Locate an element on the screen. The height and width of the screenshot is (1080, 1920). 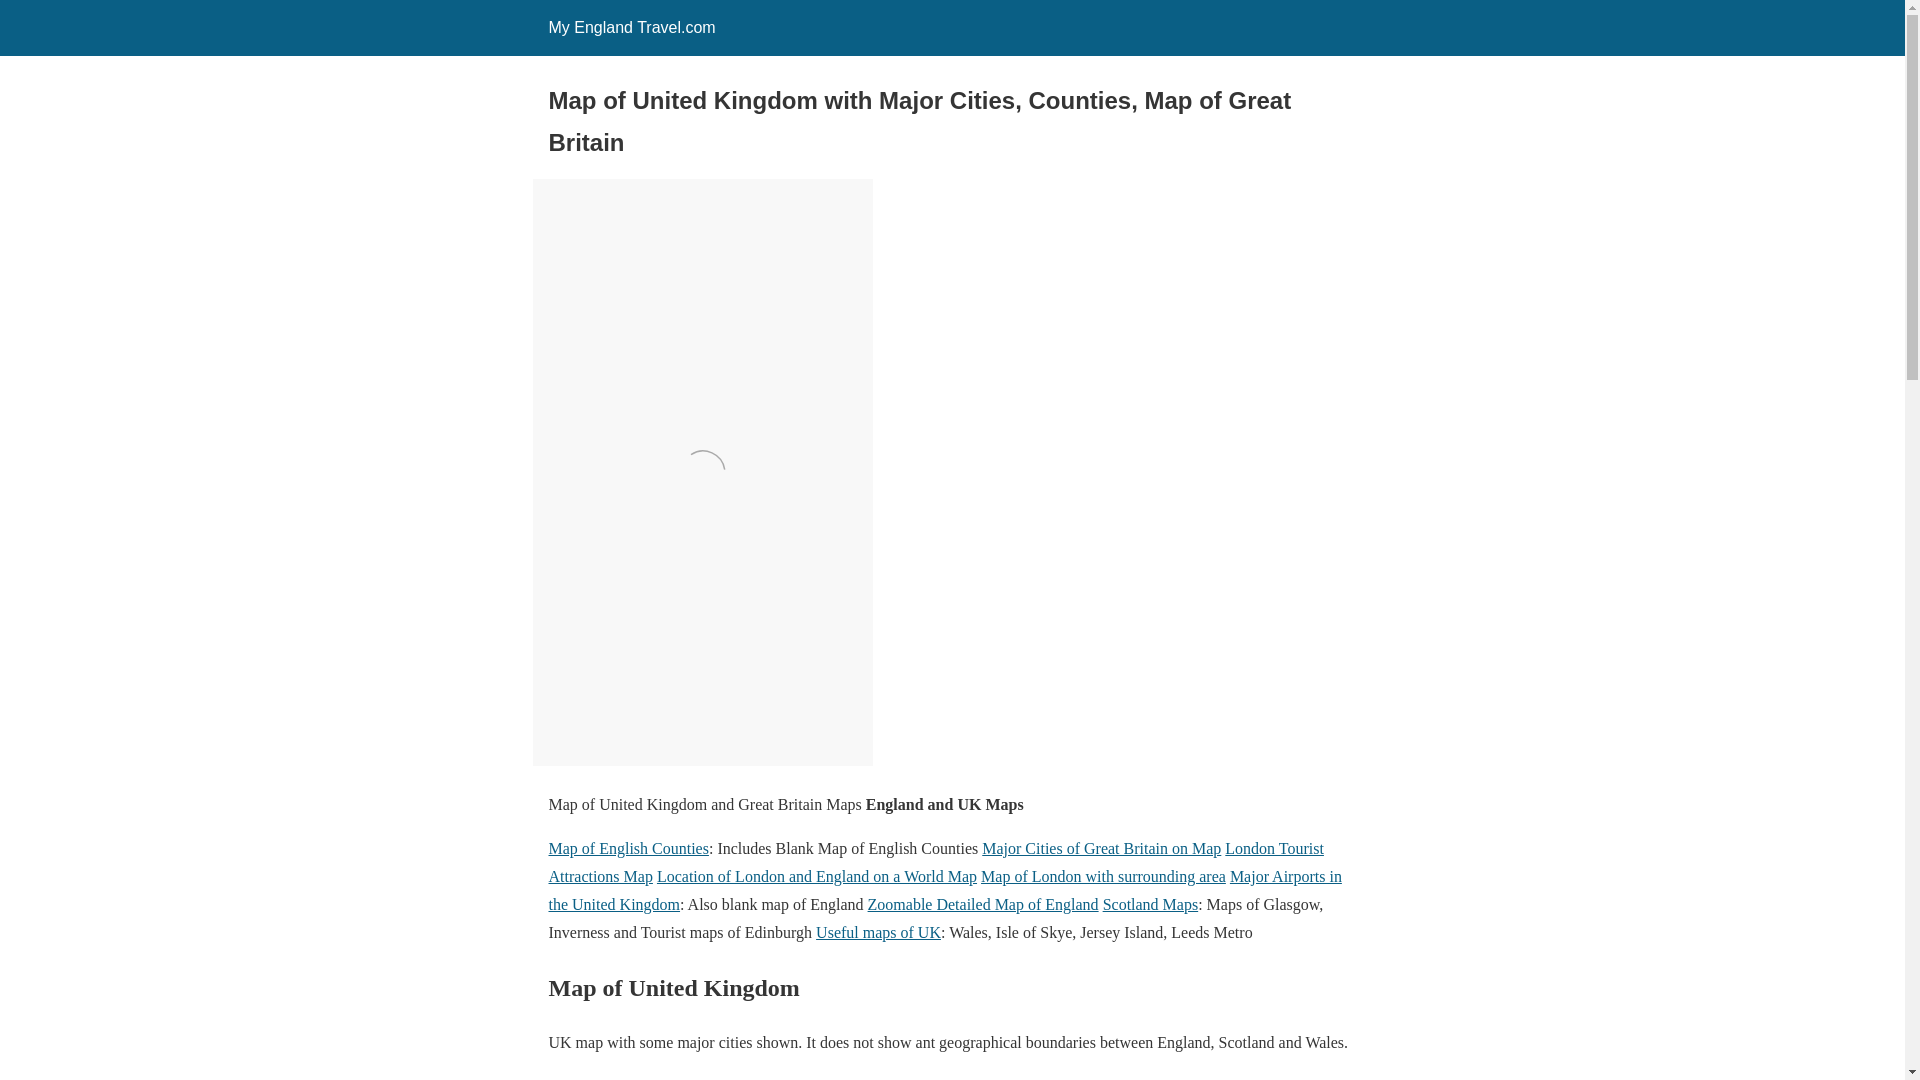
Major Airports in the United Kingdom is located at coordinates (944, 890).